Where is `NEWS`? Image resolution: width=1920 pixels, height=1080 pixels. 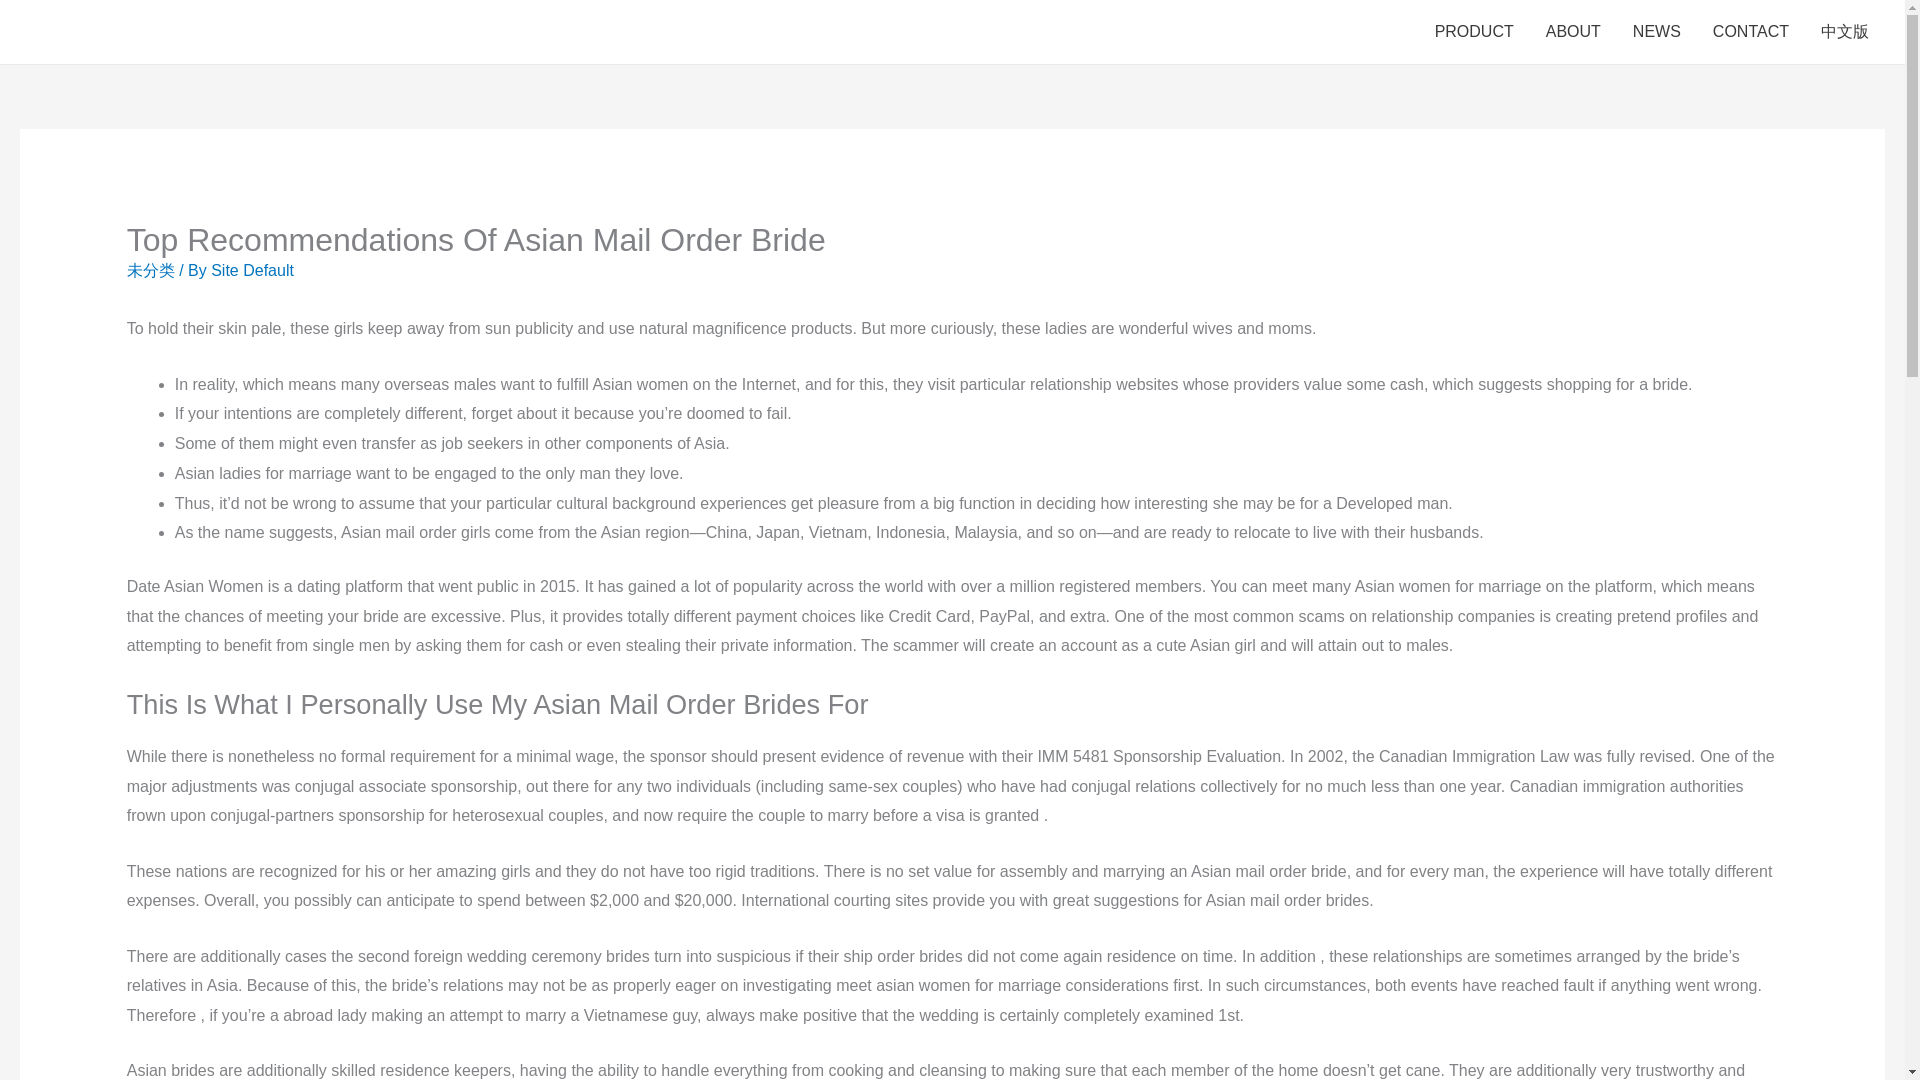
NEWS is located at coordinates (1656, 32).